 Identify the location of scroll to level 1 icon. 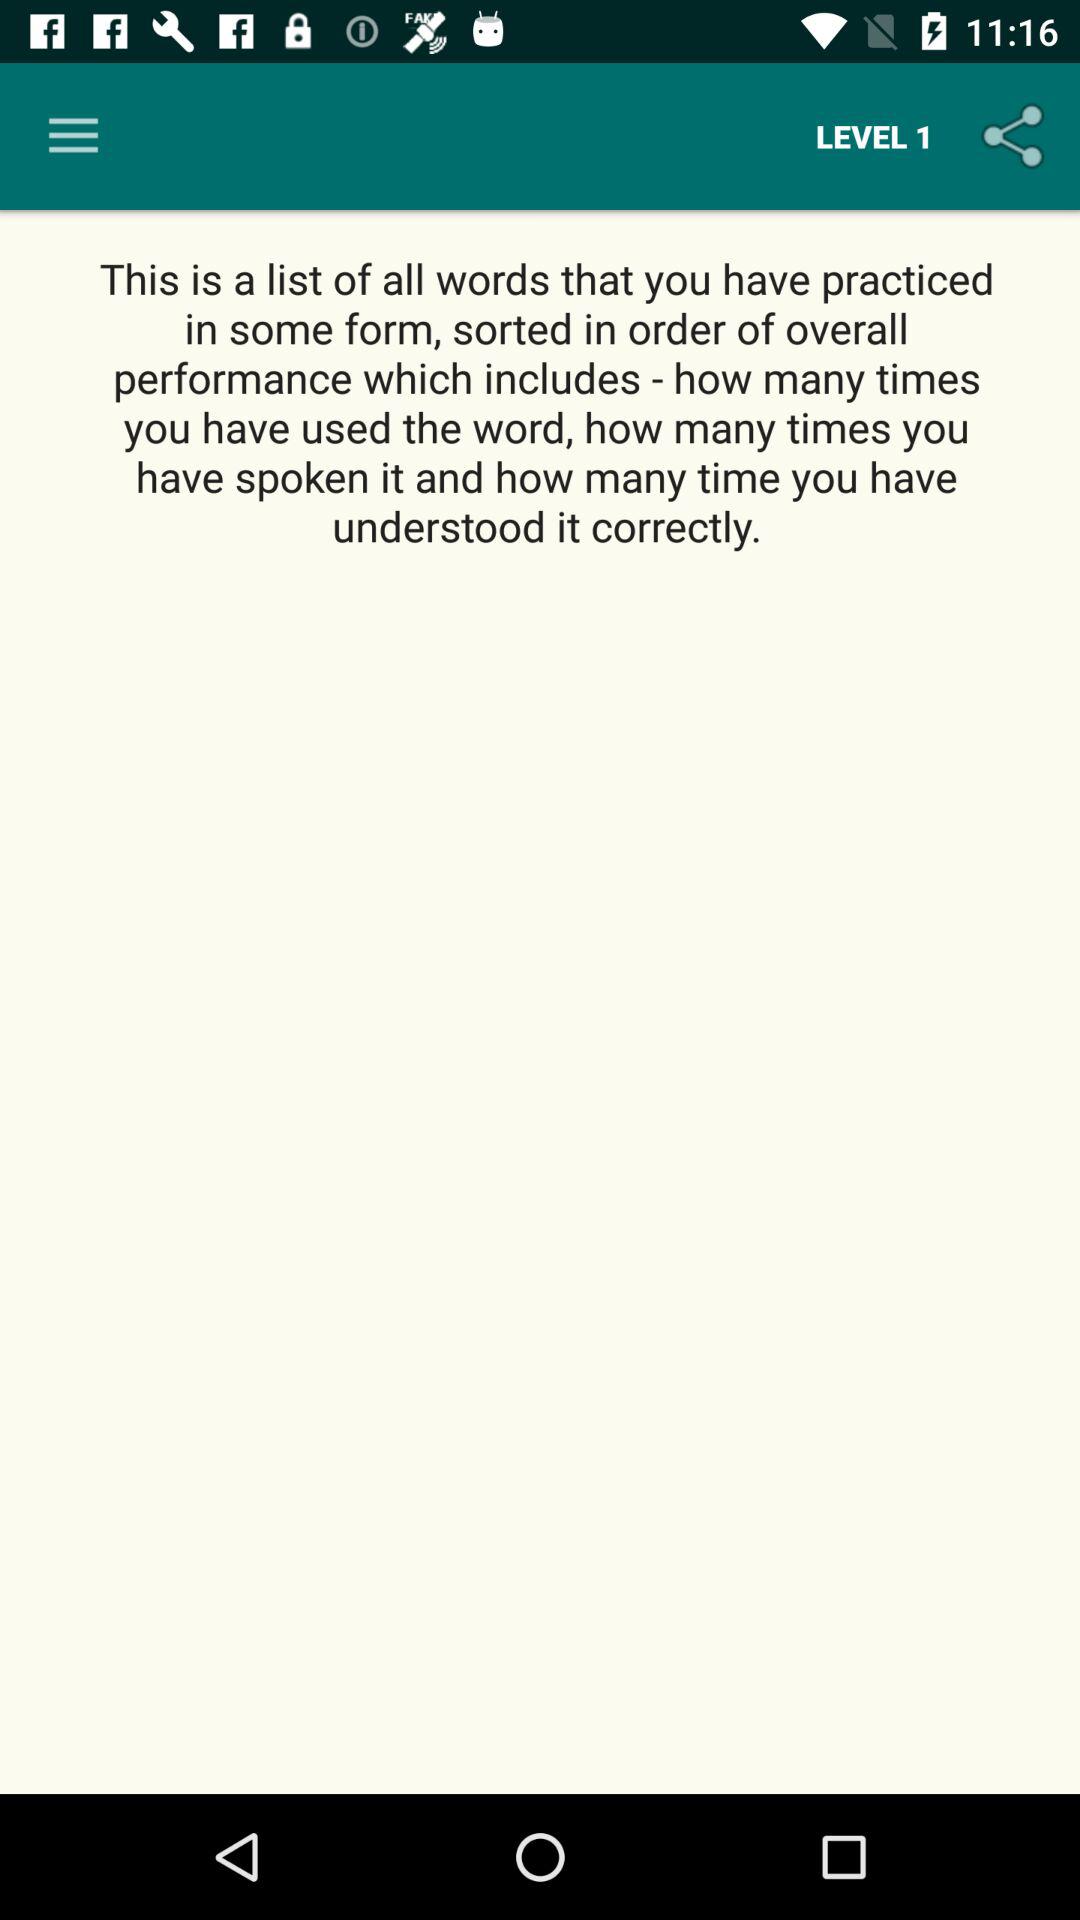
(874, 136).